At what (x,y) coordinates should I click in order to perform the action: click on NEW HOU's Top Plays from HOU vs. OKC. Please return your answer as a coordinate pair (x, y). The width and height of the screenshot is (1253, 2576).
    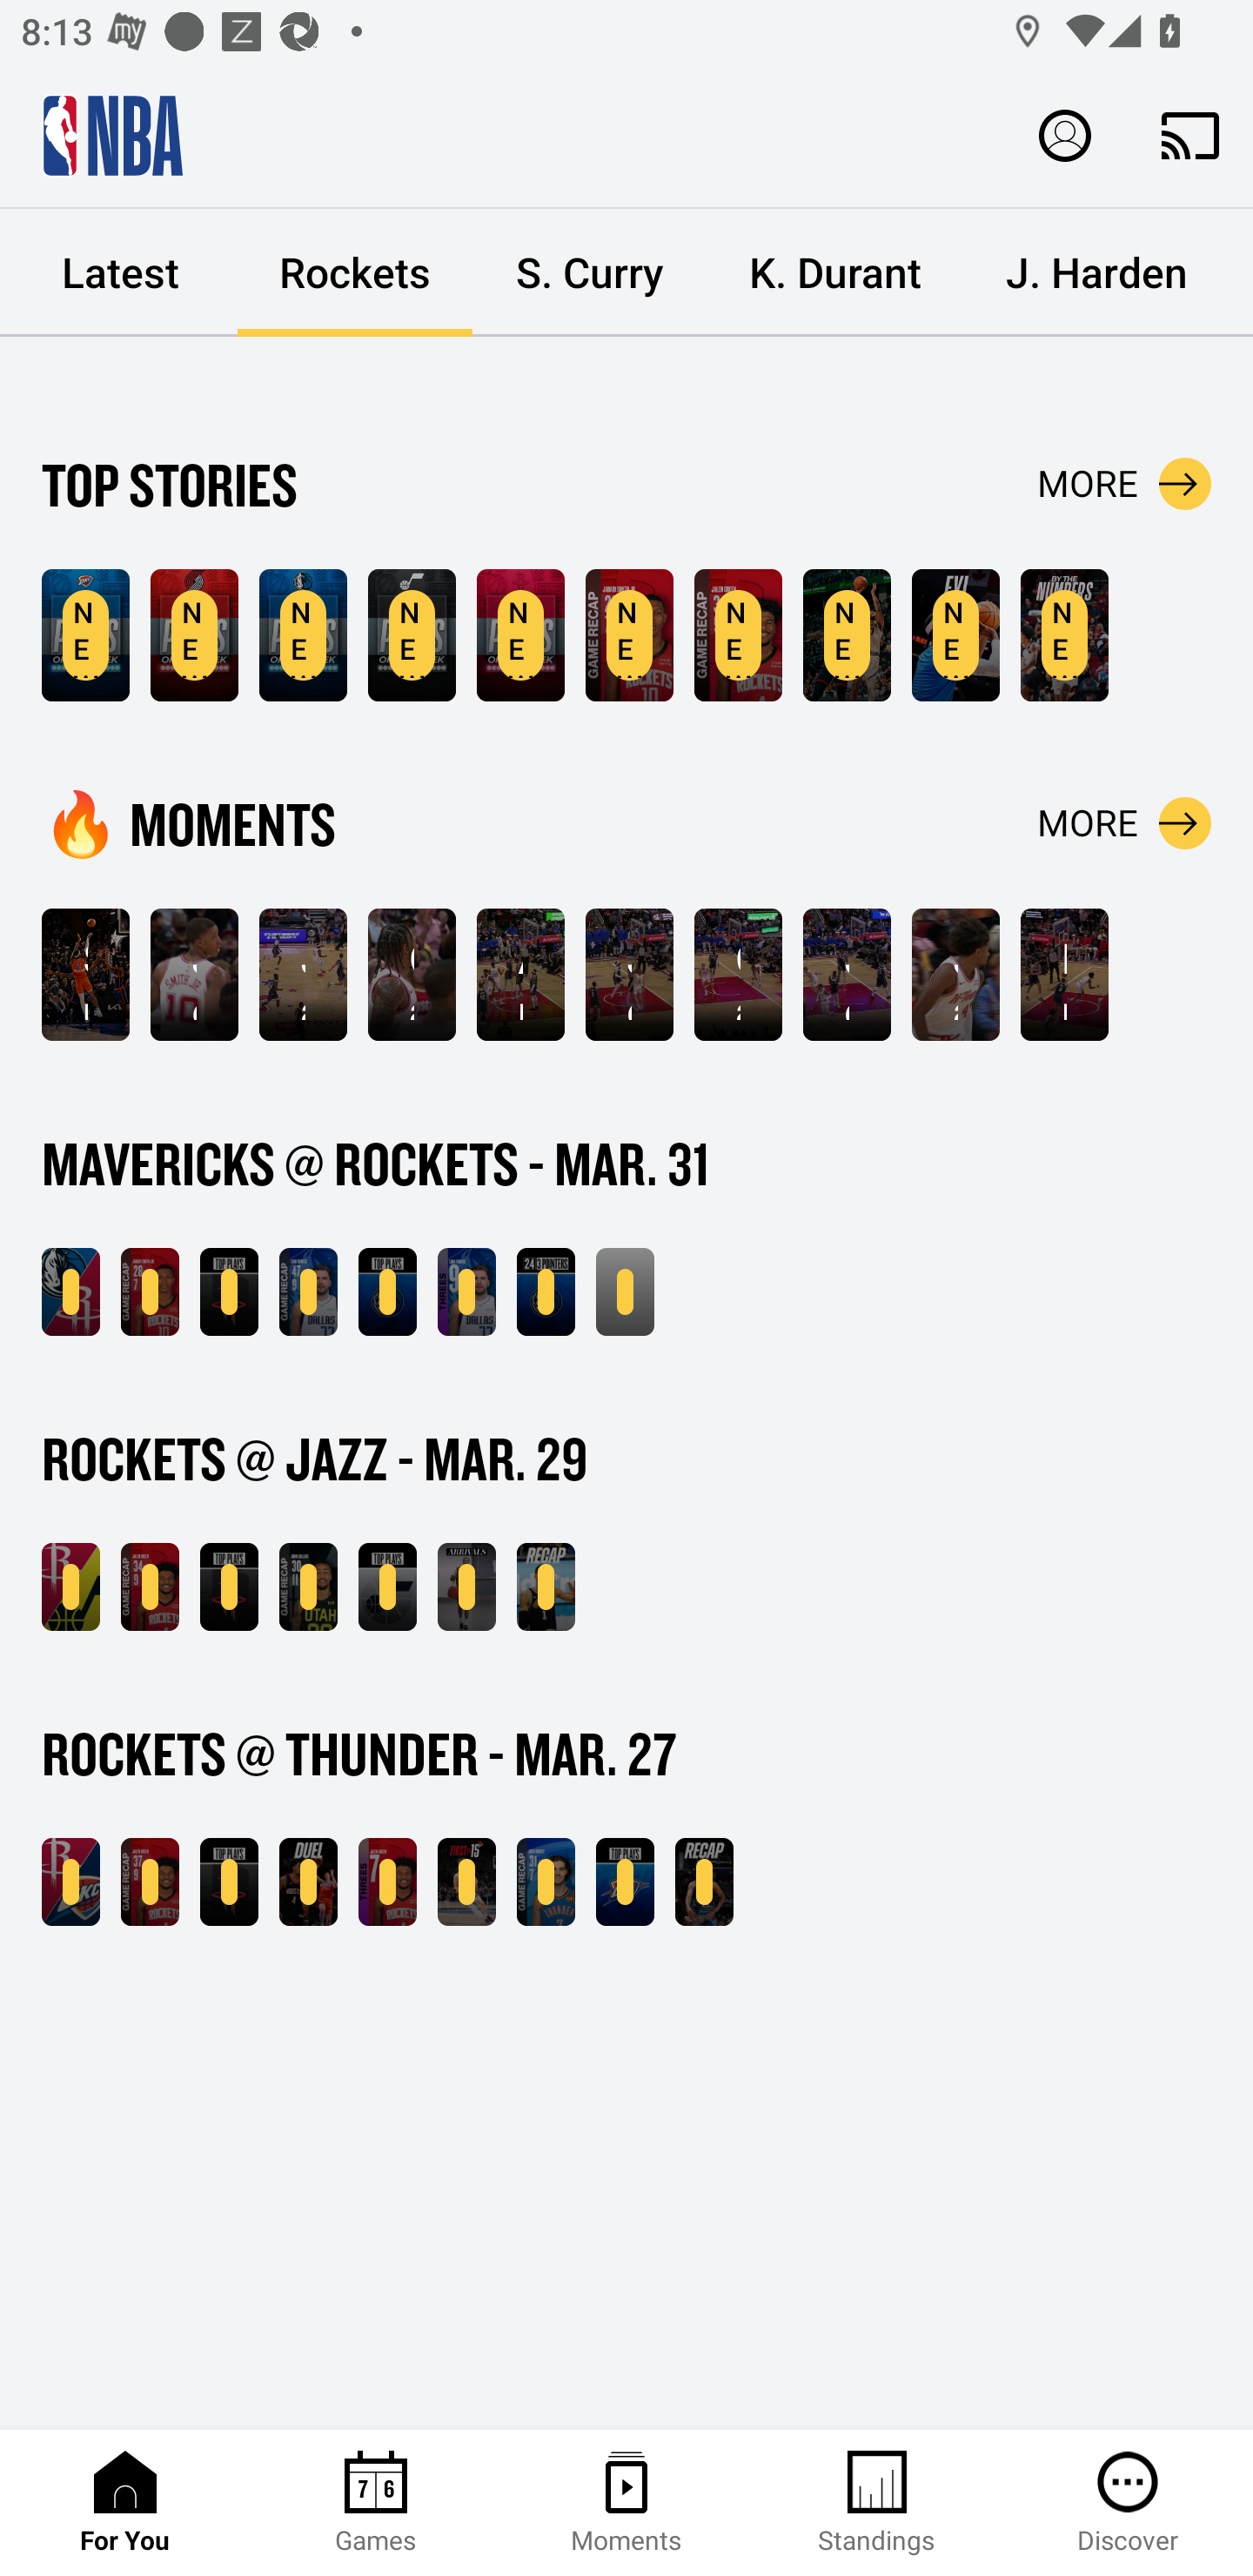
    Looking at the image, I should click on (229, 1883).